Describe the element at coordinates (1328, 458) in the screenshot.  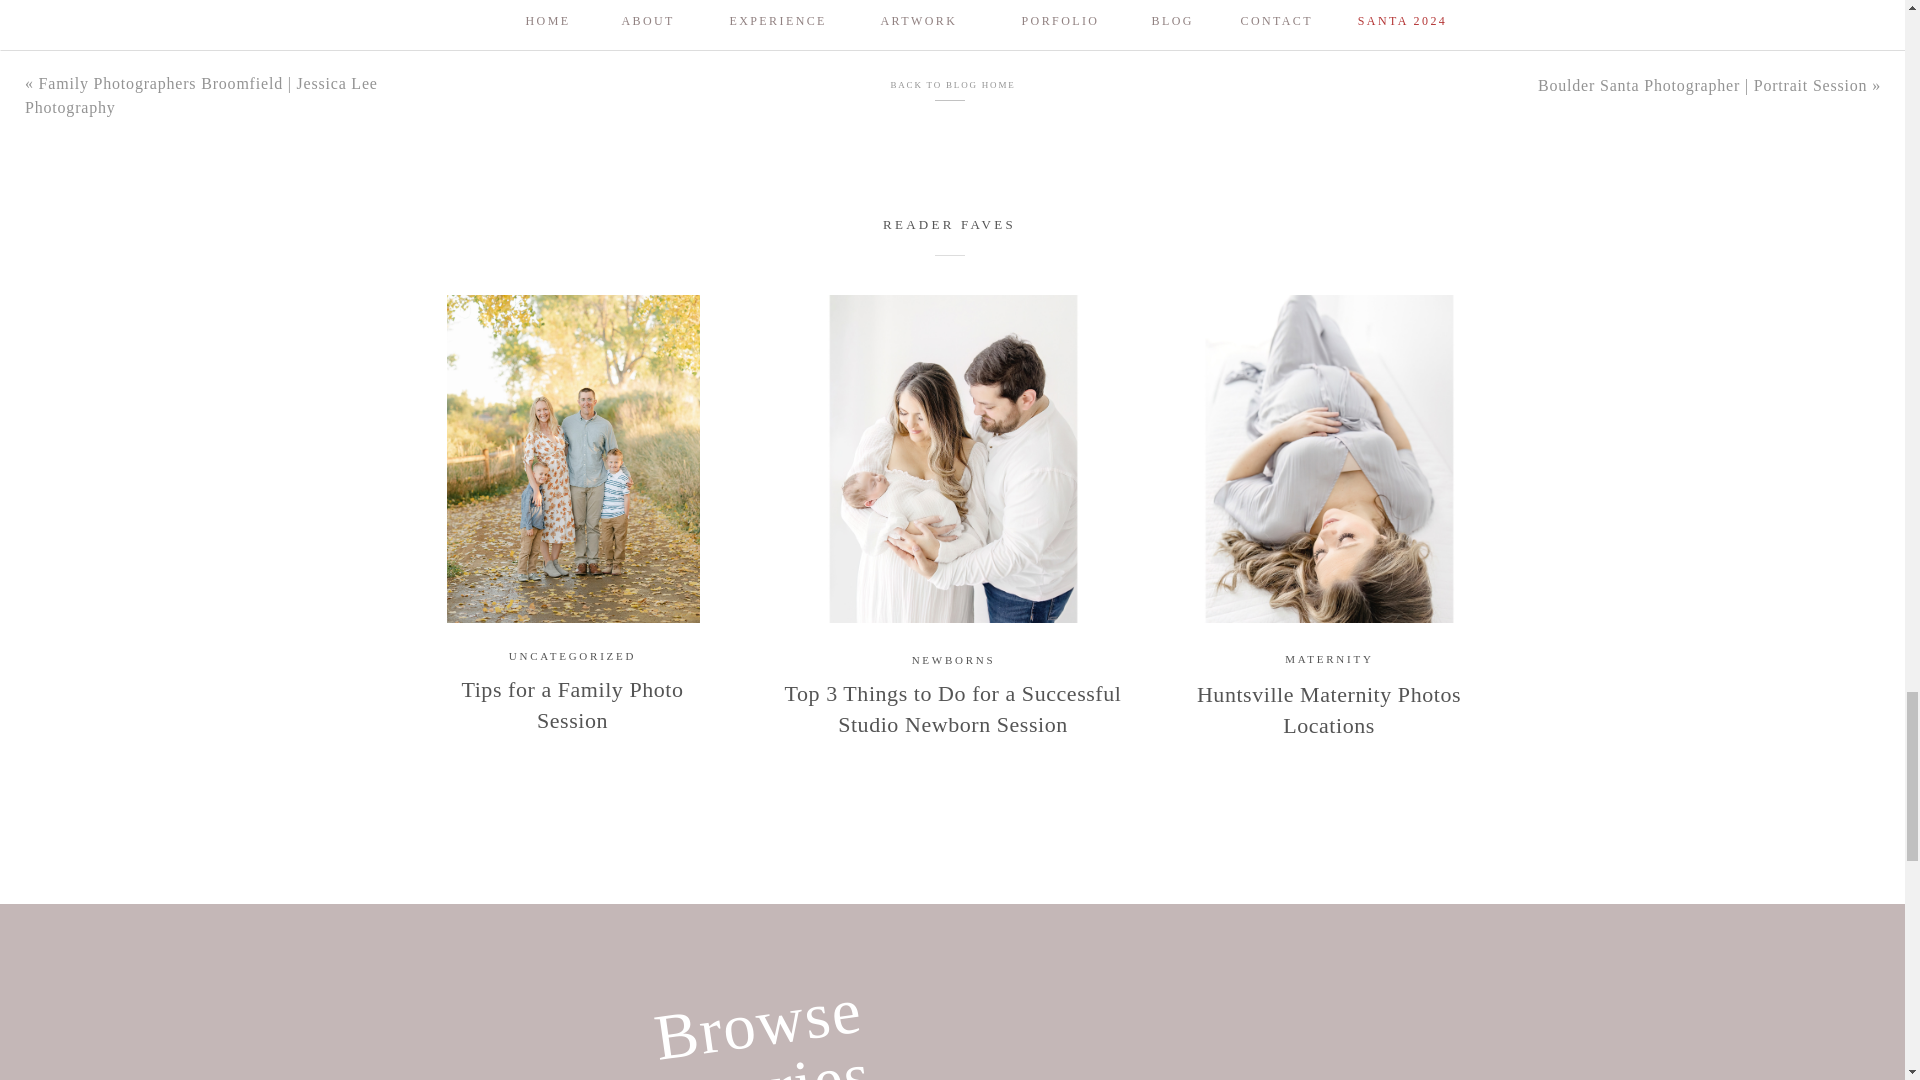
I see `Huntsville Maternity Photos Locations` at that location.